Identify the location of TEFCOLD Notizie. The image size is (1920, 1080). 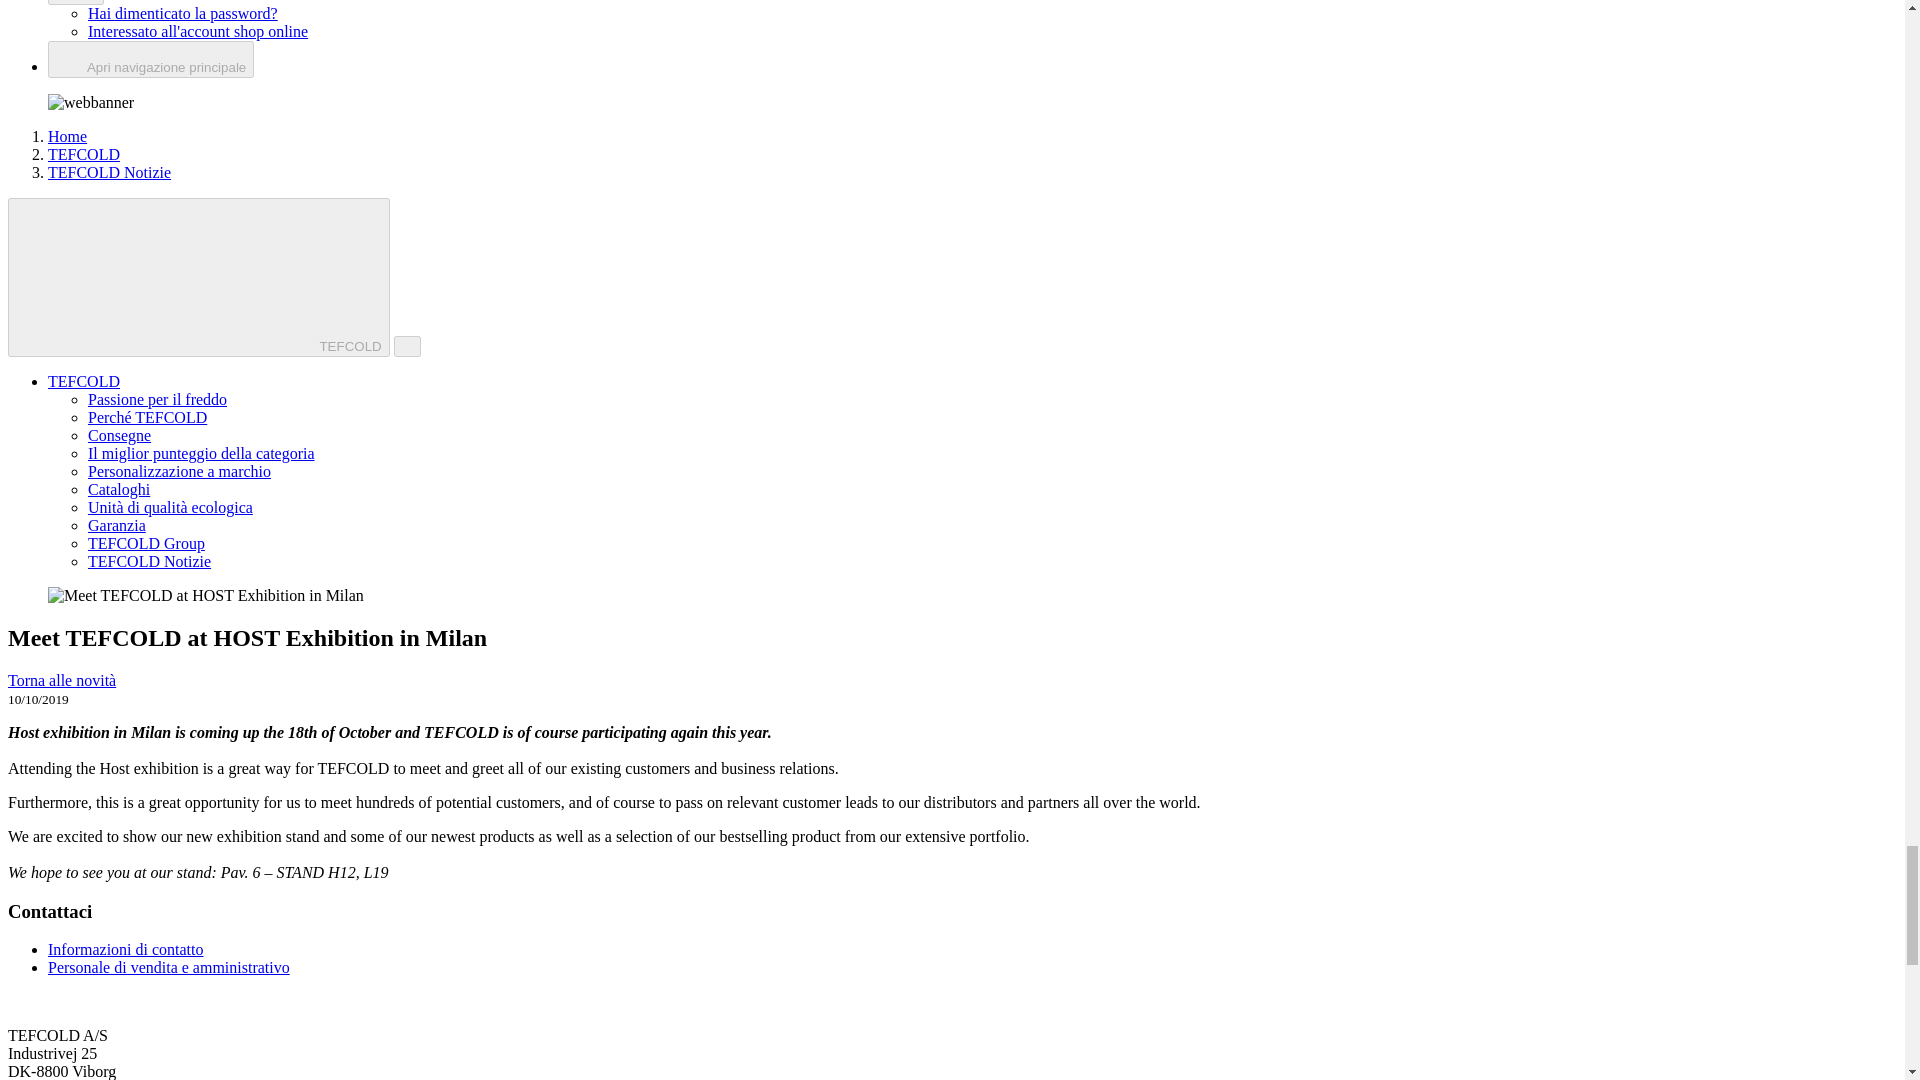
(150, 561).